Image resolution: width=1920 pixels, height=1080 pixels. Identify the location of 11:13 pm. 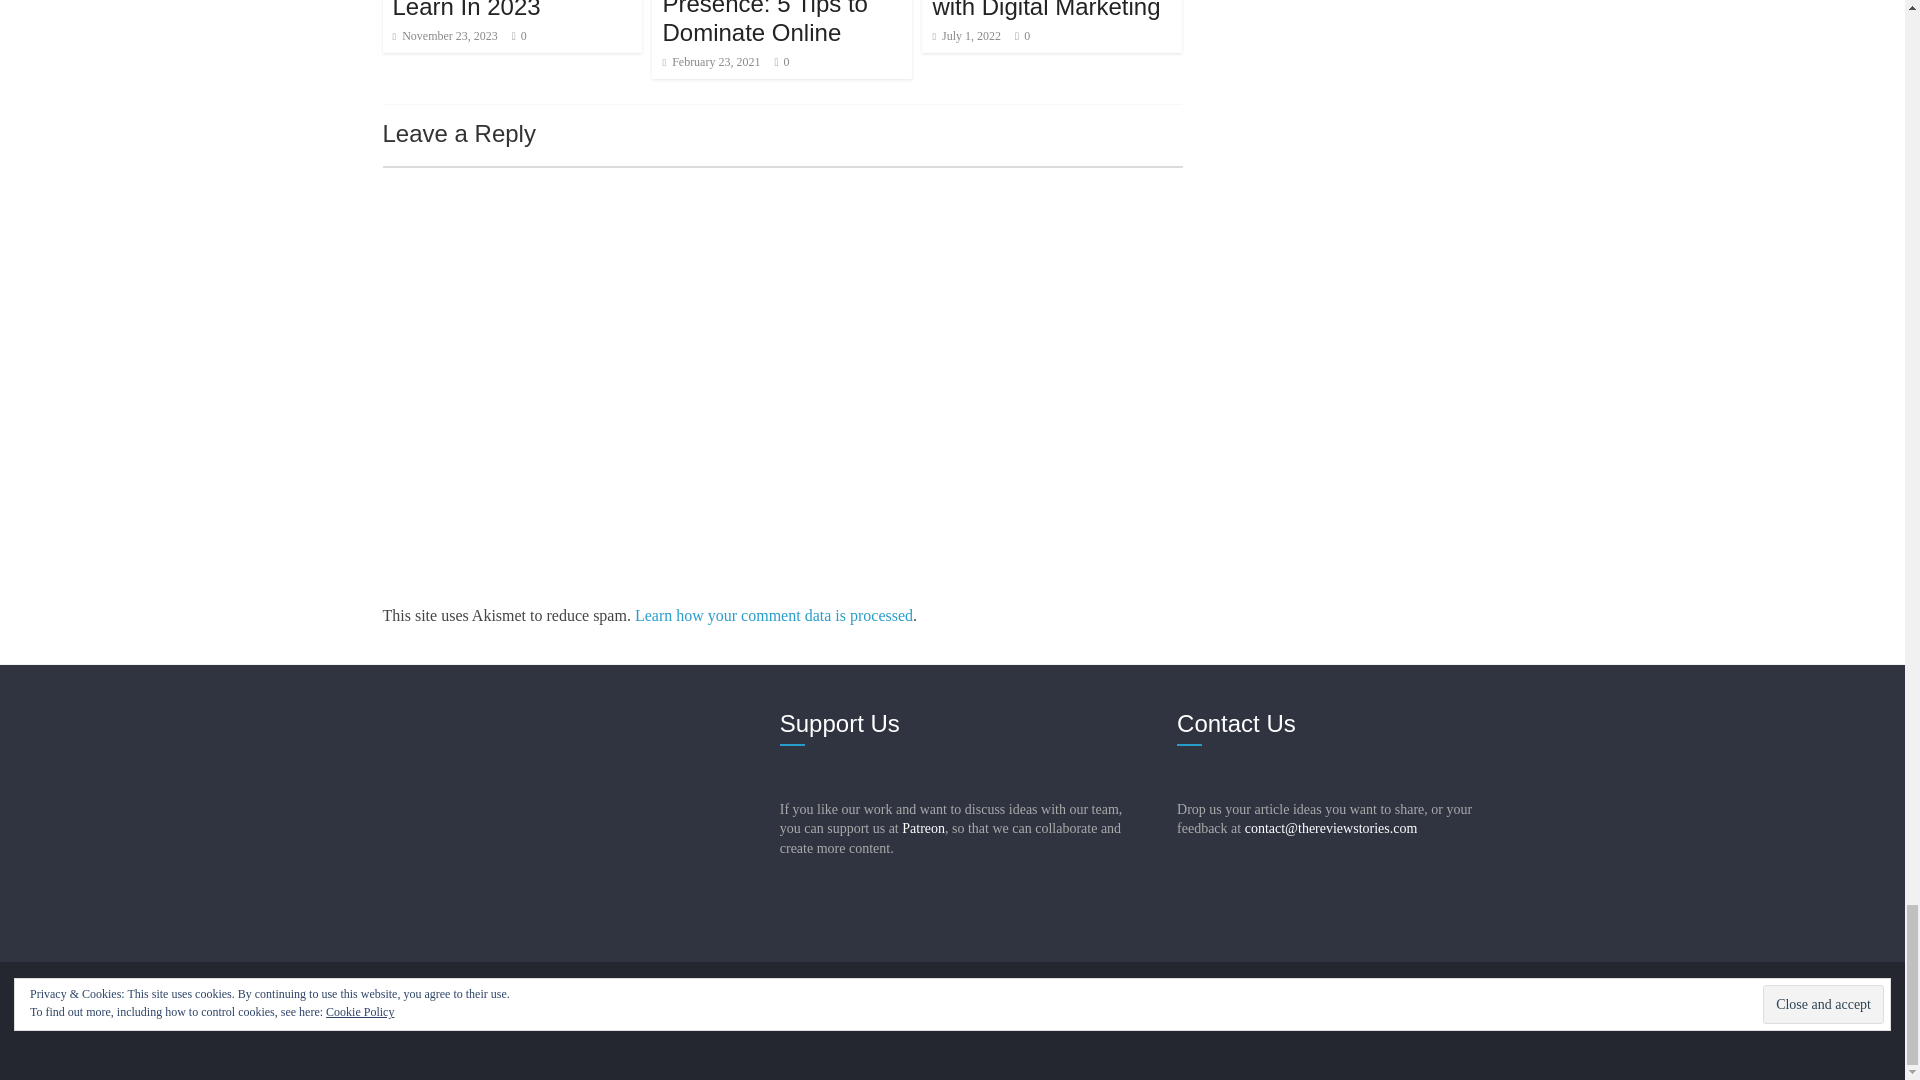
(444, 36).